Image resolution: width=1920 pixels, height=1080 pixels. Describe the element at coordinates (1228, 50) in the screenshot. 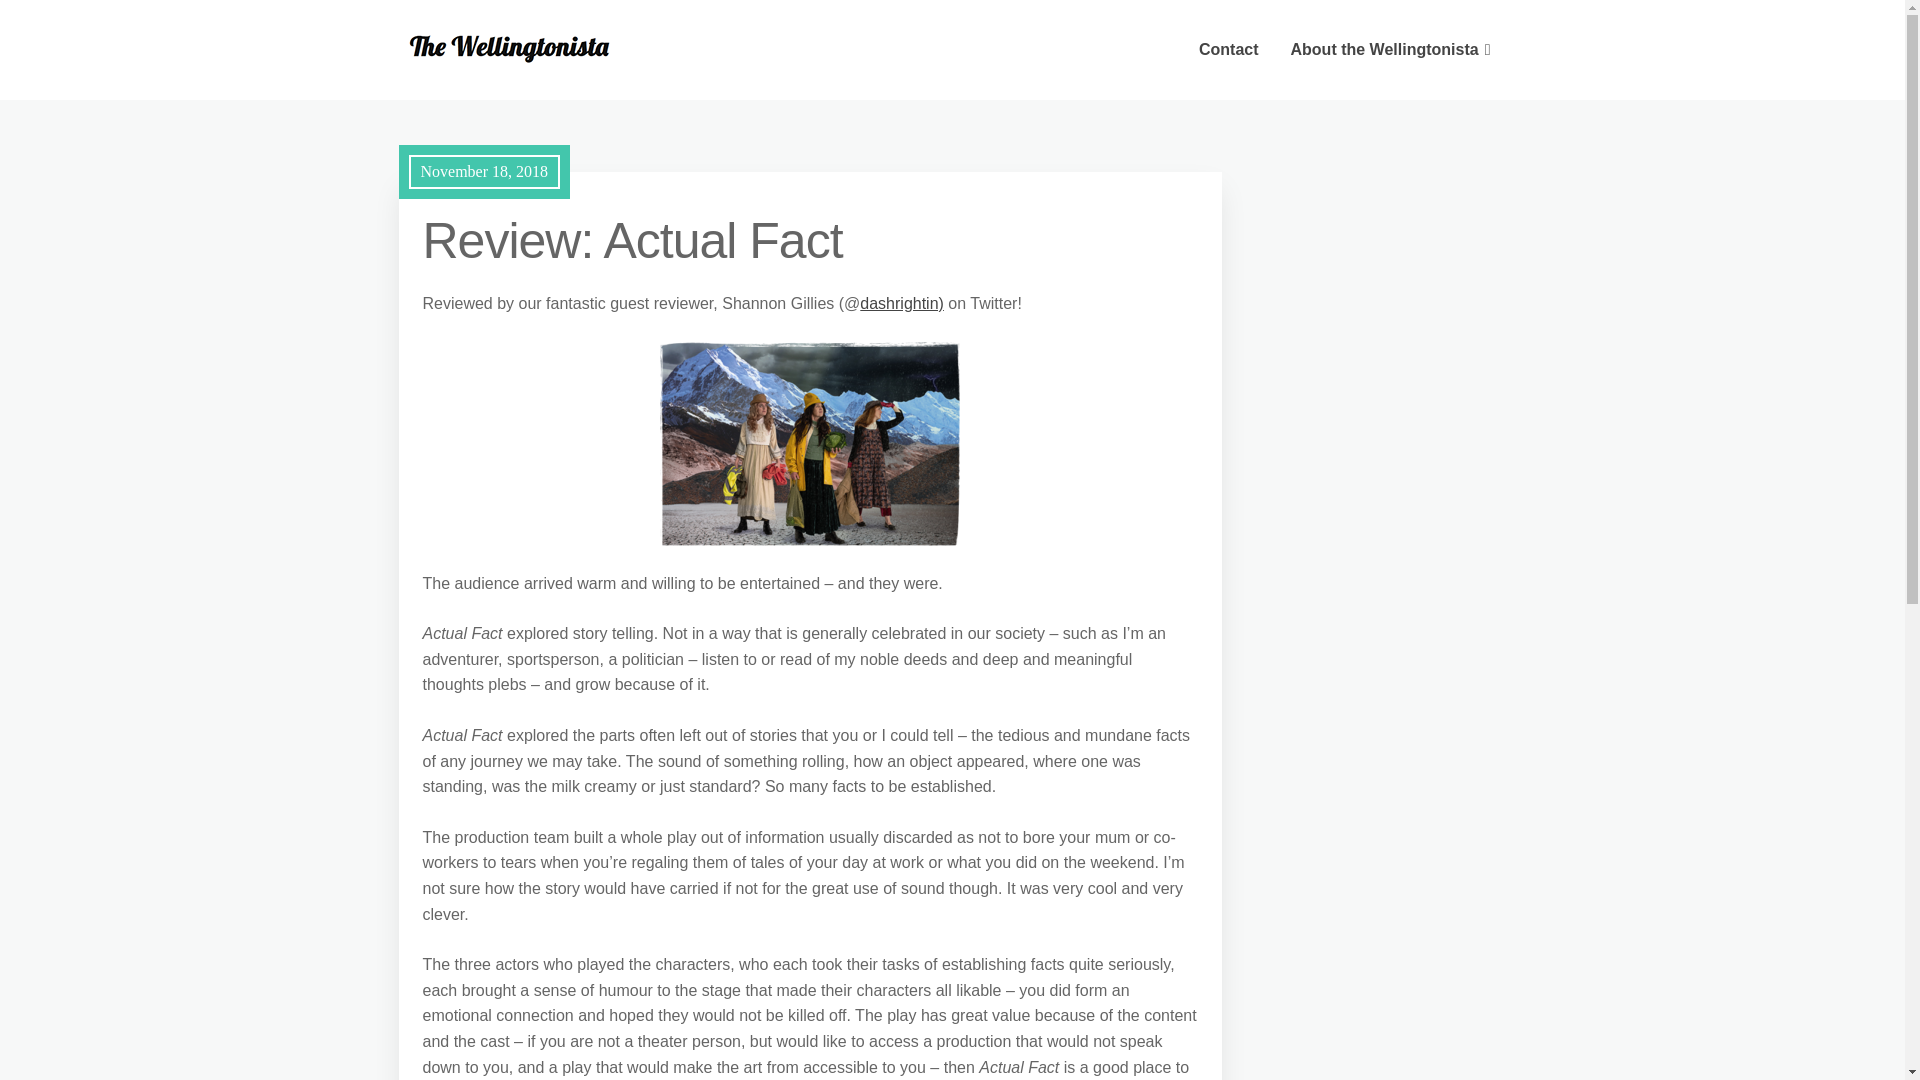

I see `Contact` at that location.